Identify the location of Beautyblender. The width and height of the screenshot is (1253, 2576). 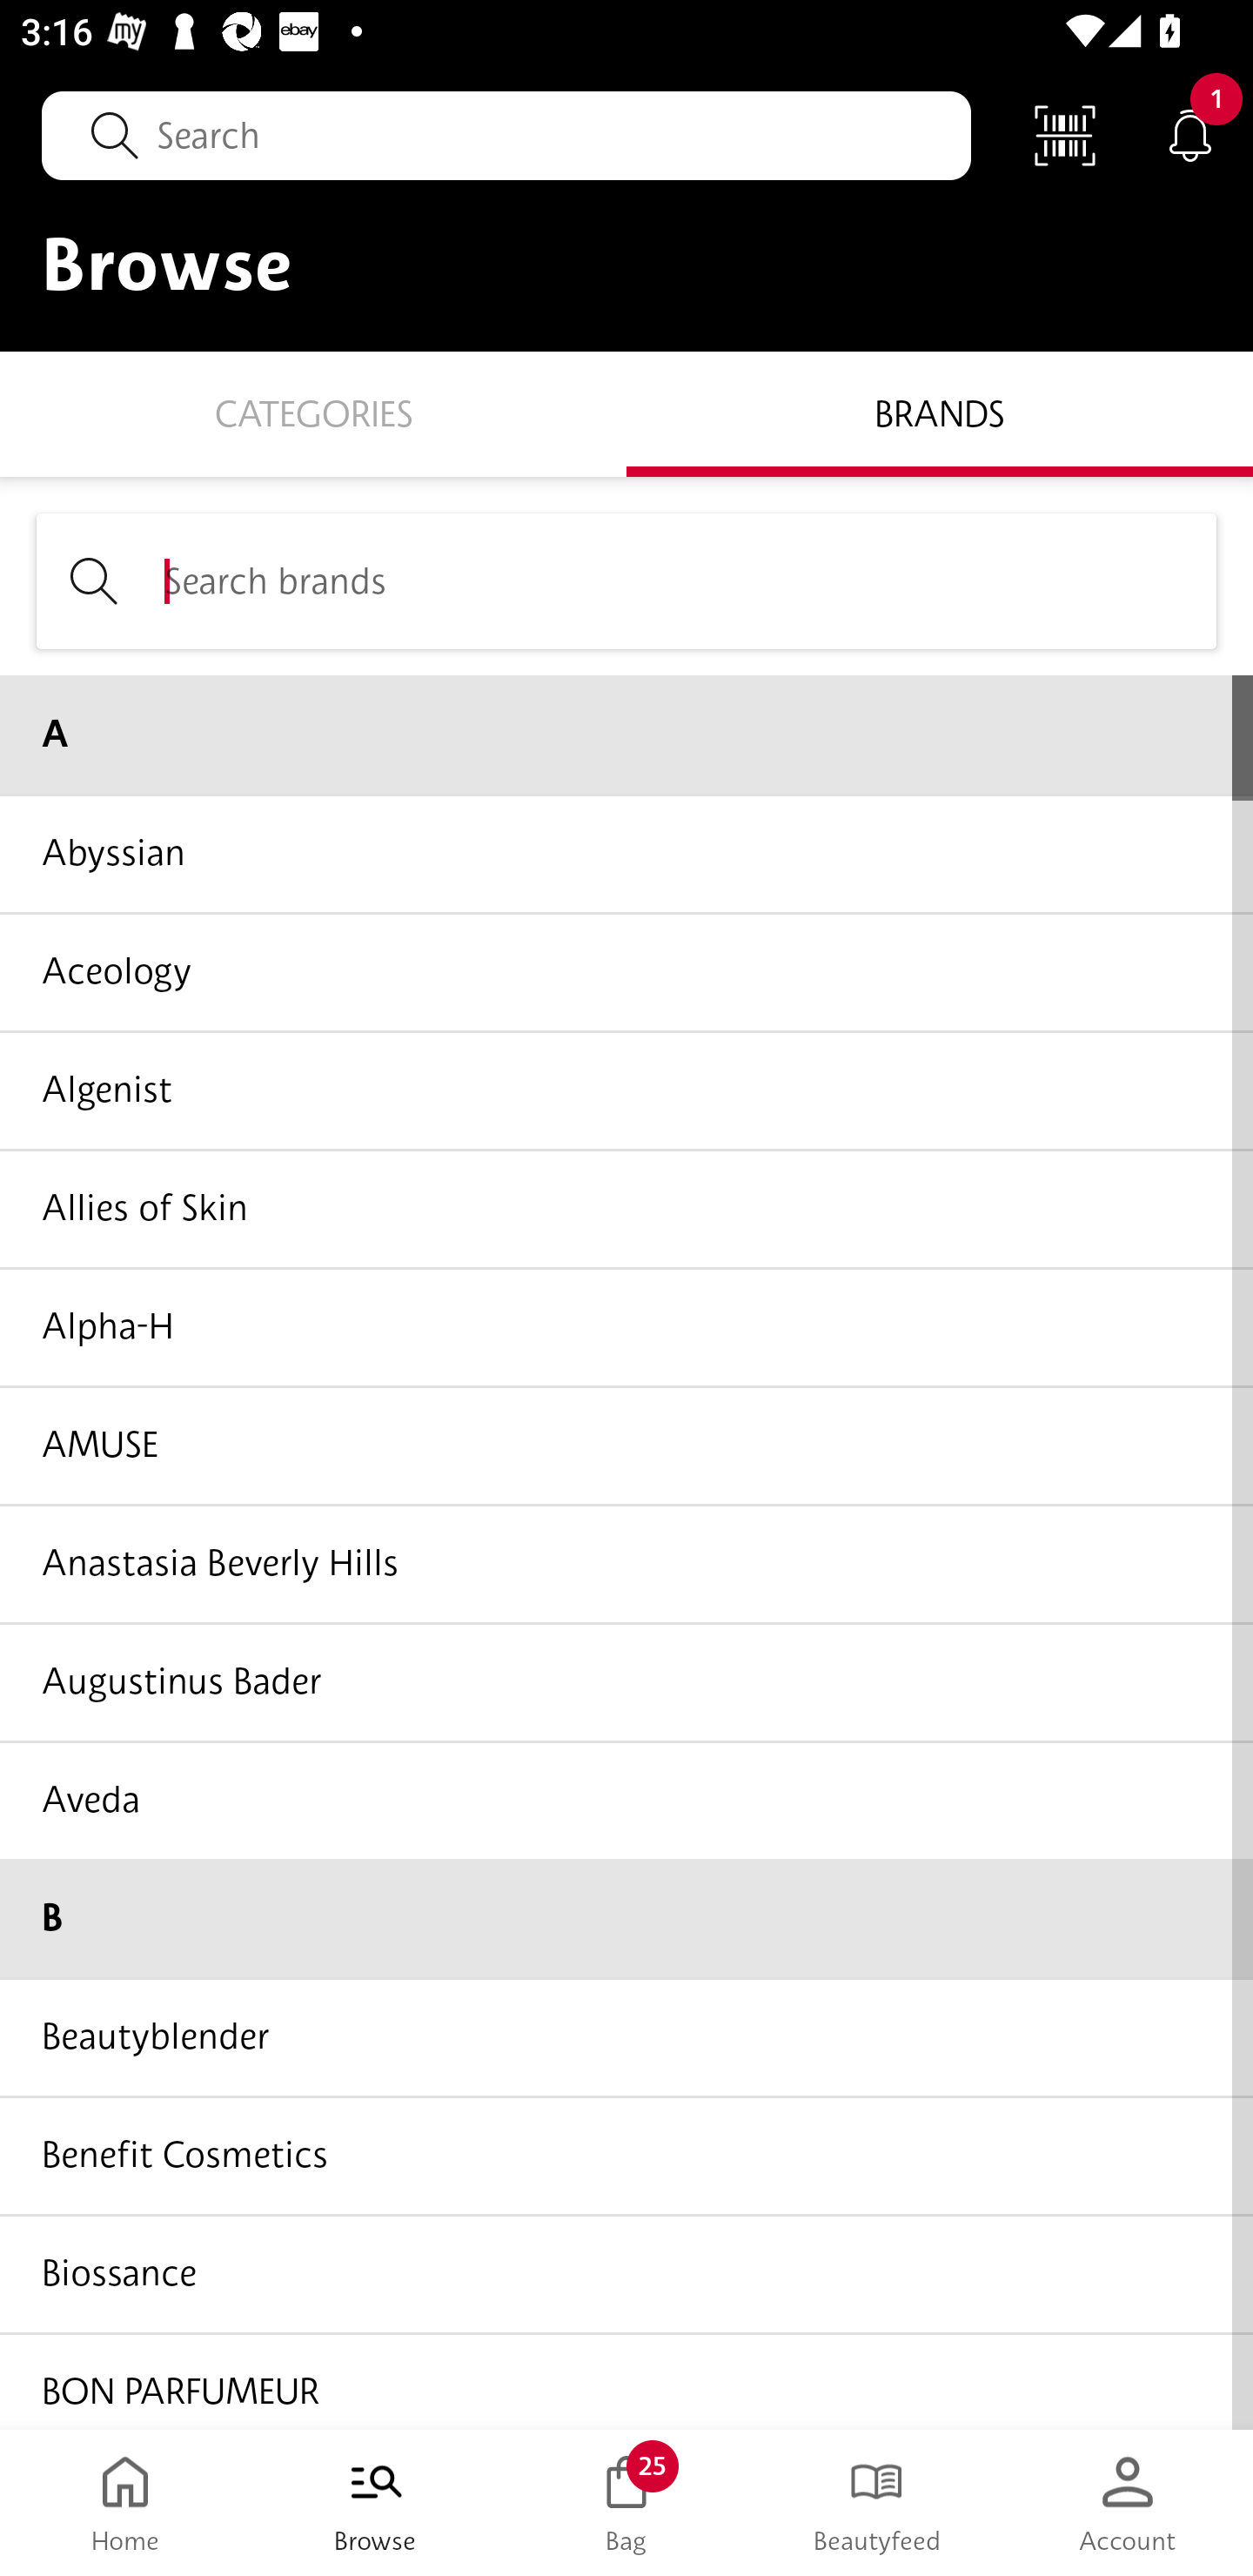
(626, 2037).